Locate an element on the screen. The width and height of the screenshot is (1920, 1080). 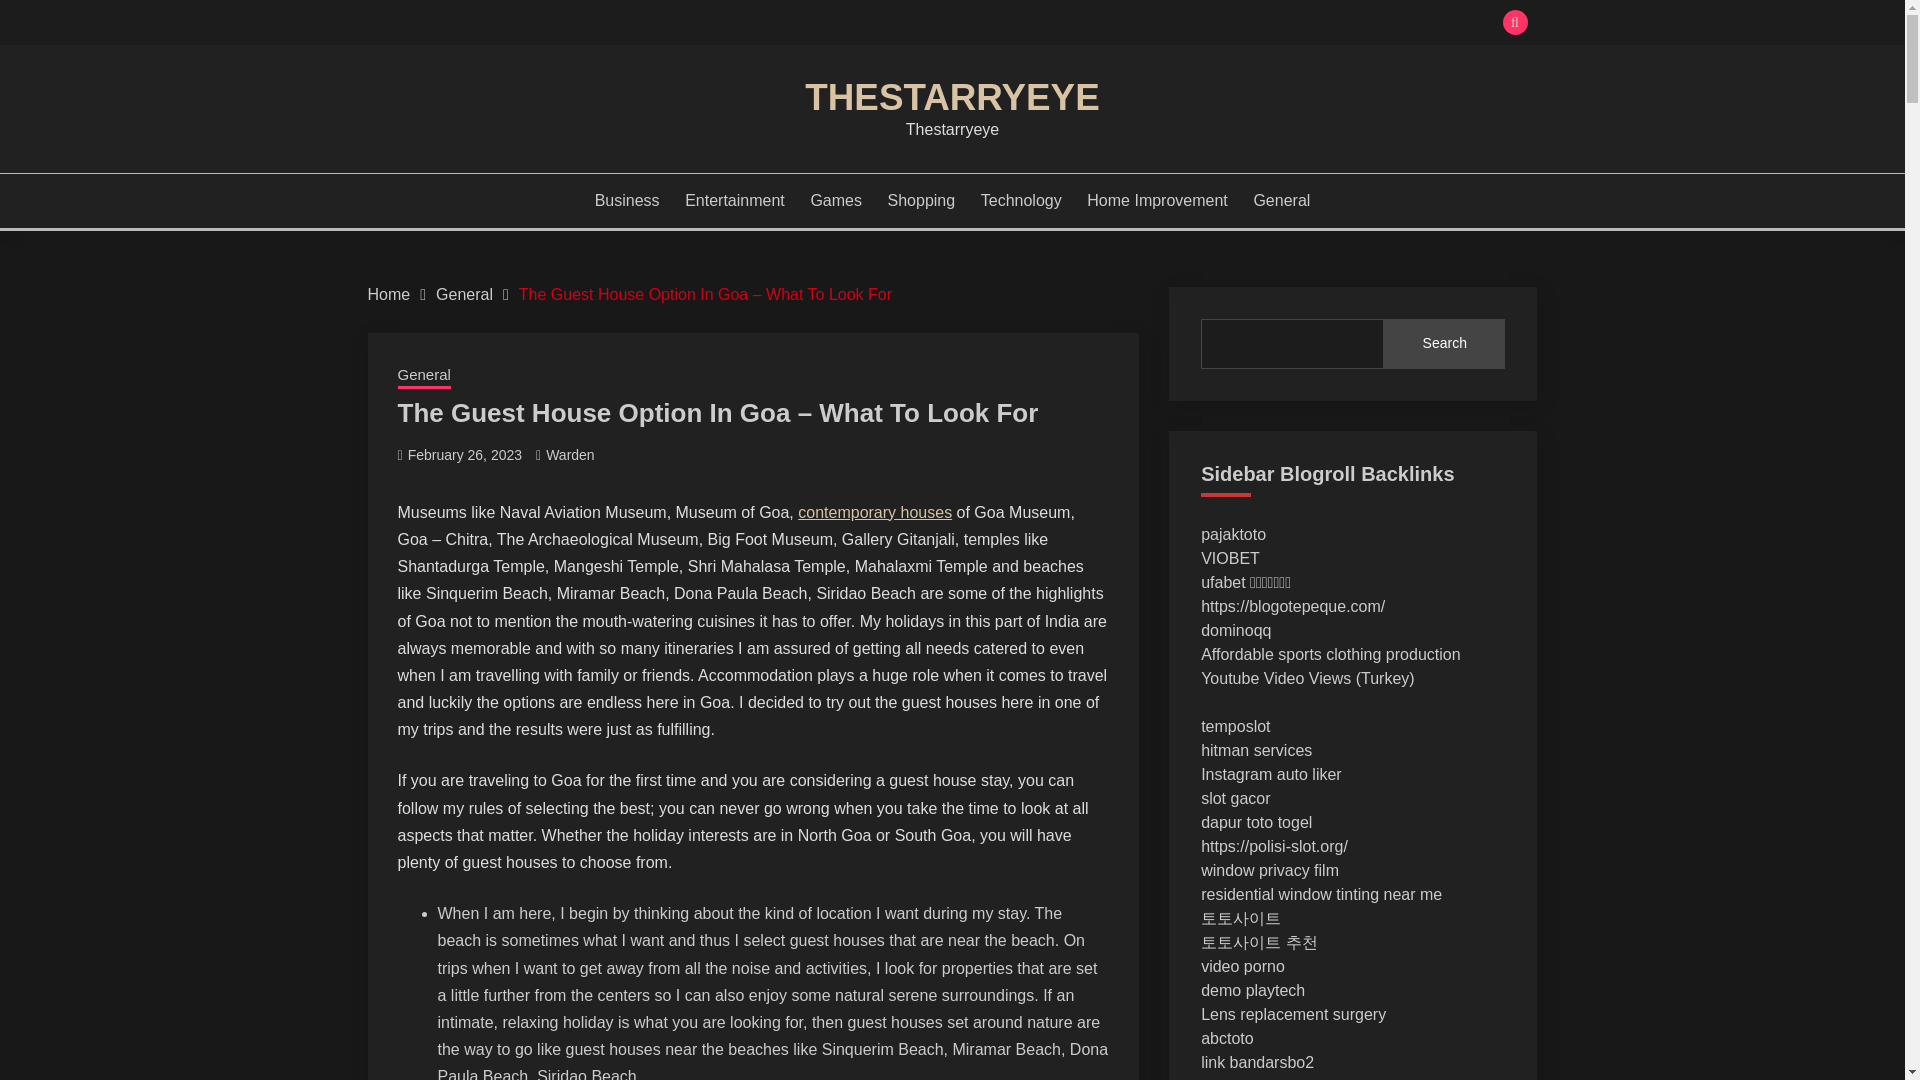
February 26, 2023 is located at coordinates (464, 455).